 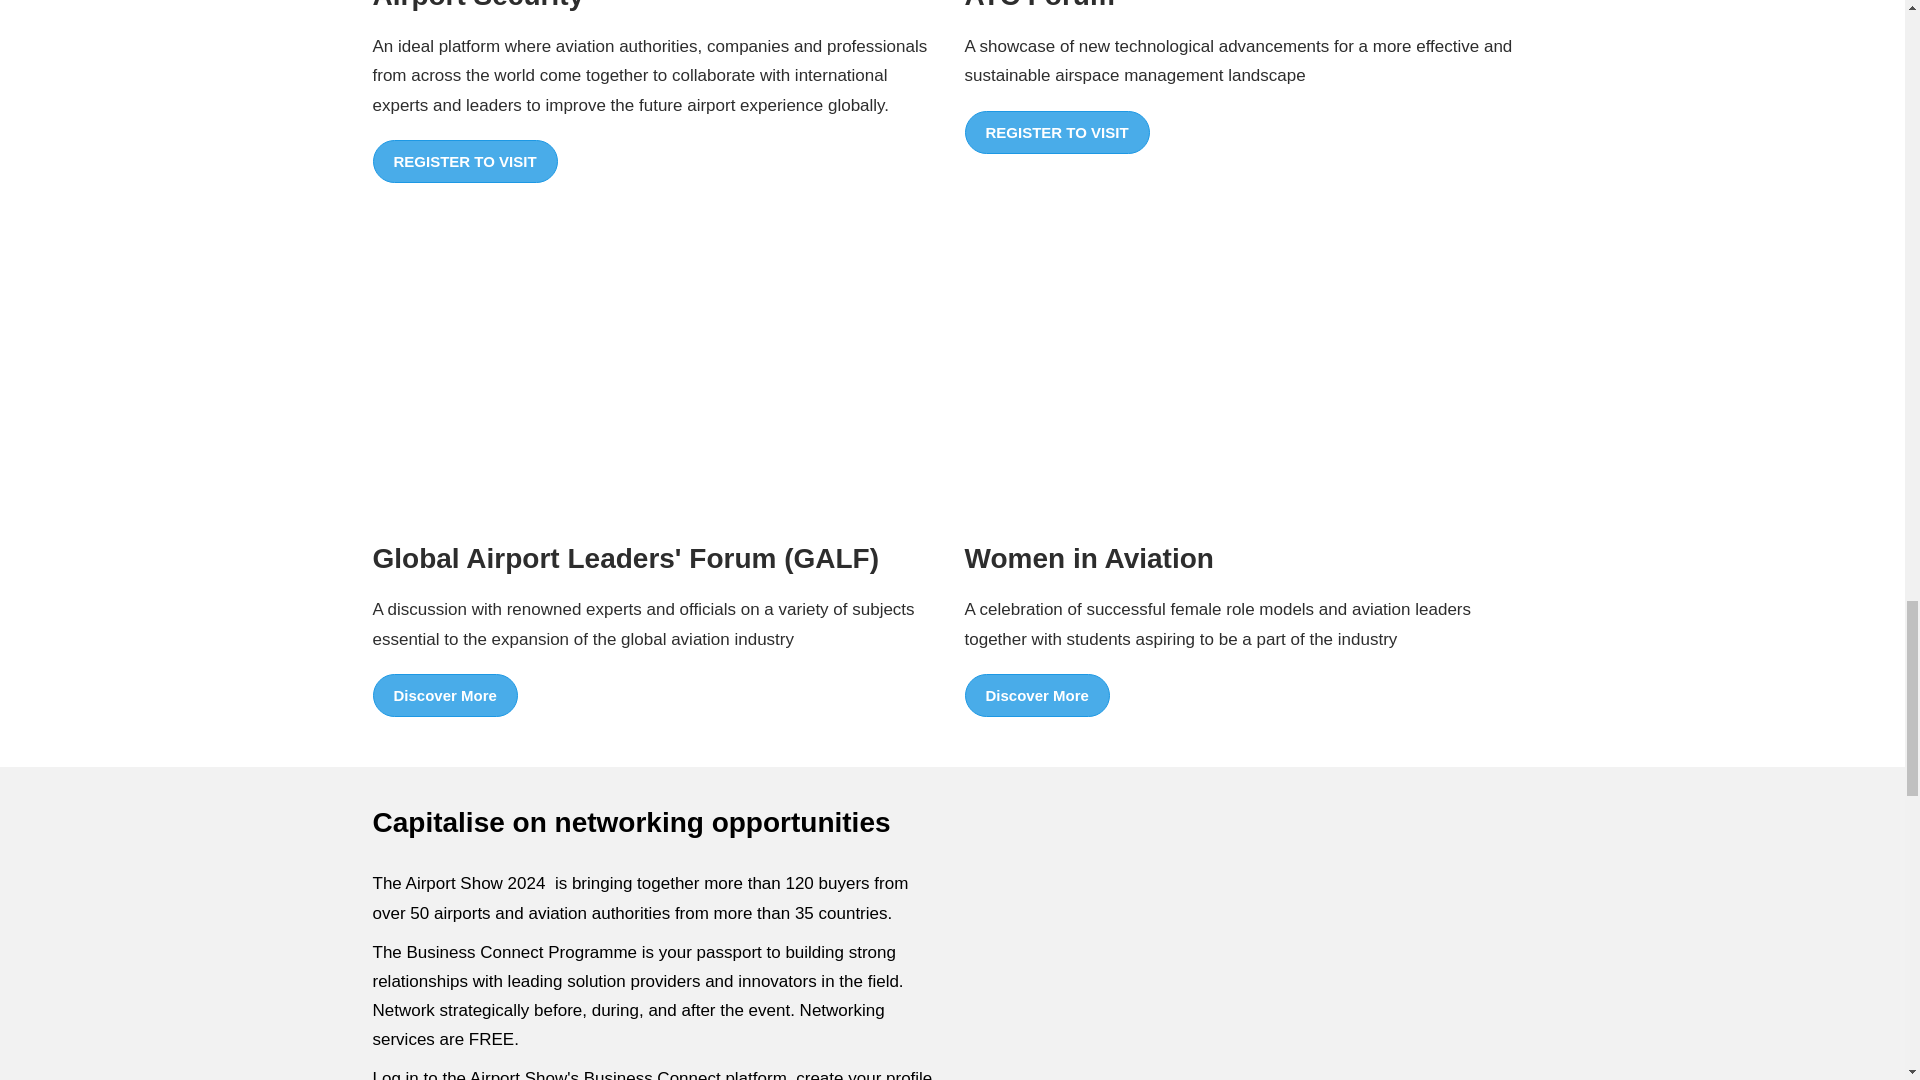 What do you see at coordinates (444, 696) in the screenshot?
I see `Discover More` at bounding box center [444, 696].